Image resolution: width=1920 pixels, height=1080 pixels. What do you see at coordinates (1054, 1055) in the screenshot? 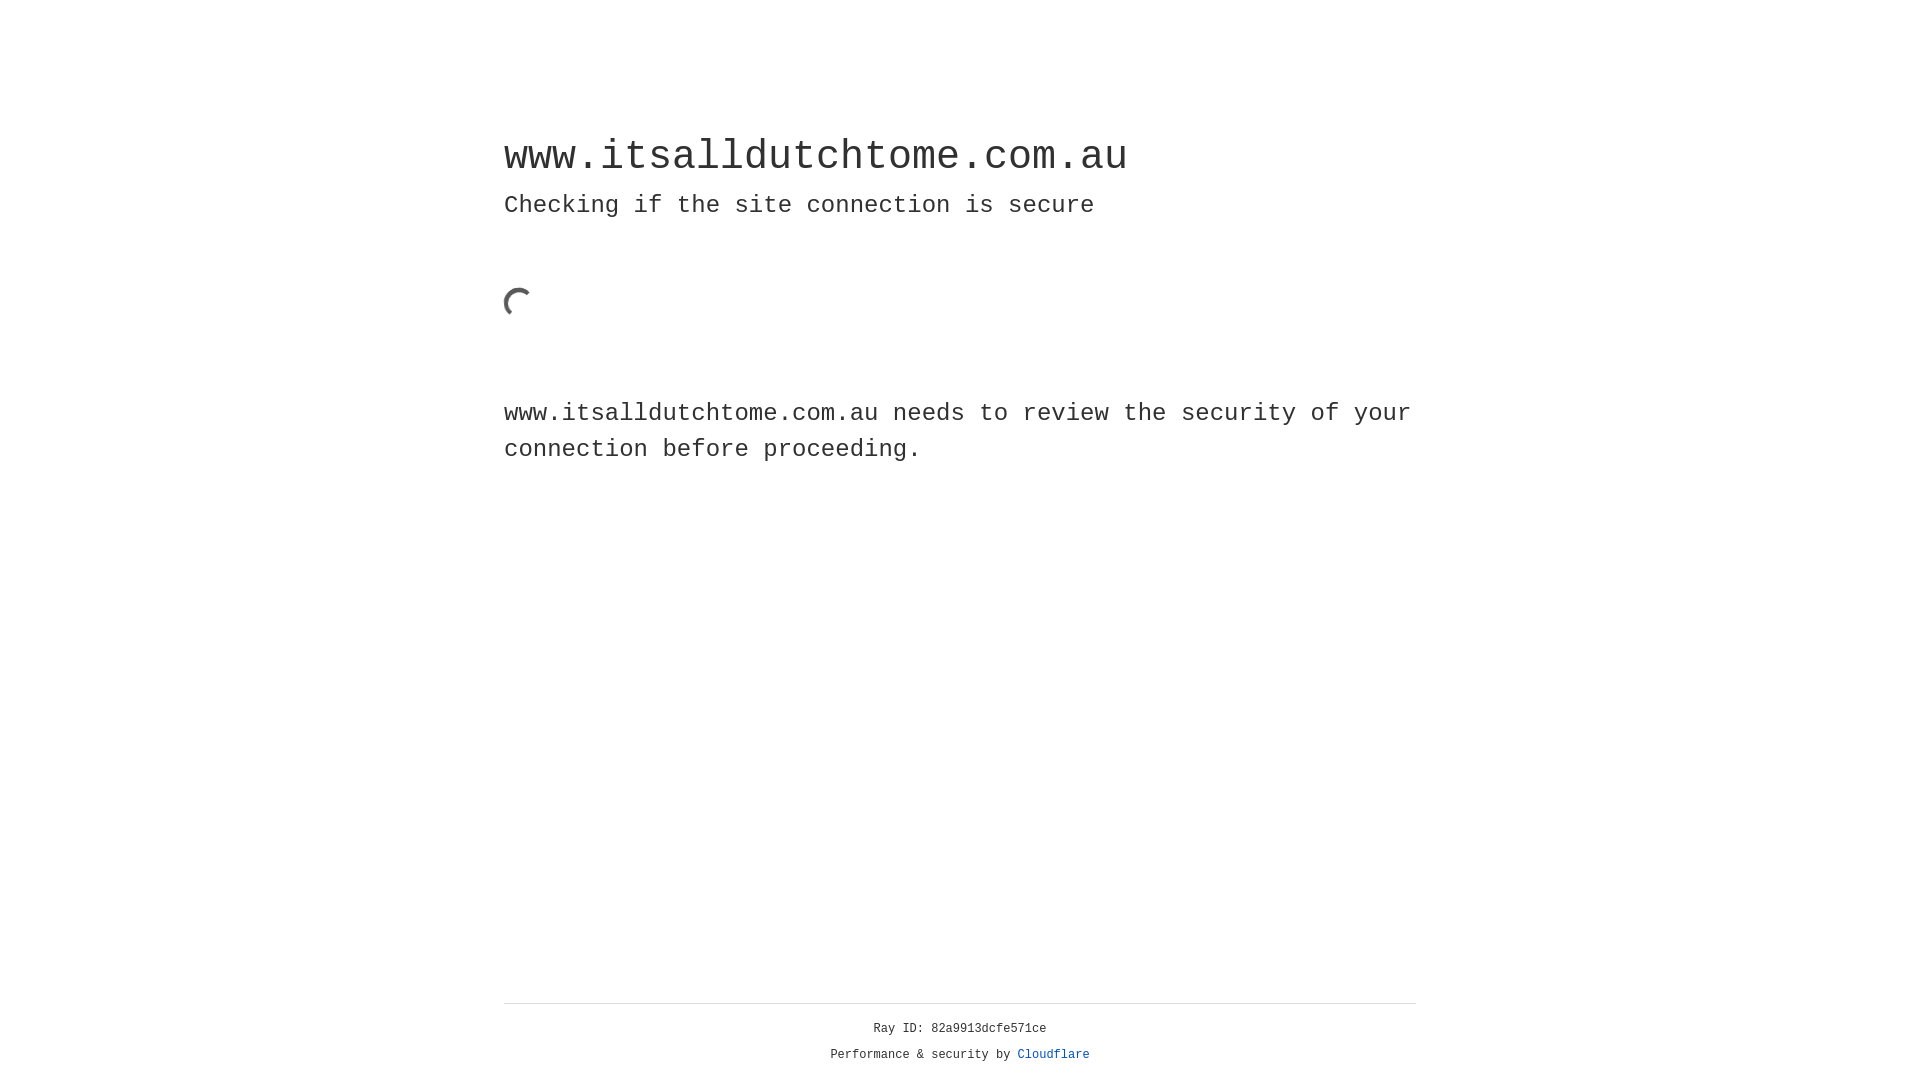
I see `Cloudflare` at bounding box center [1054, 1055].